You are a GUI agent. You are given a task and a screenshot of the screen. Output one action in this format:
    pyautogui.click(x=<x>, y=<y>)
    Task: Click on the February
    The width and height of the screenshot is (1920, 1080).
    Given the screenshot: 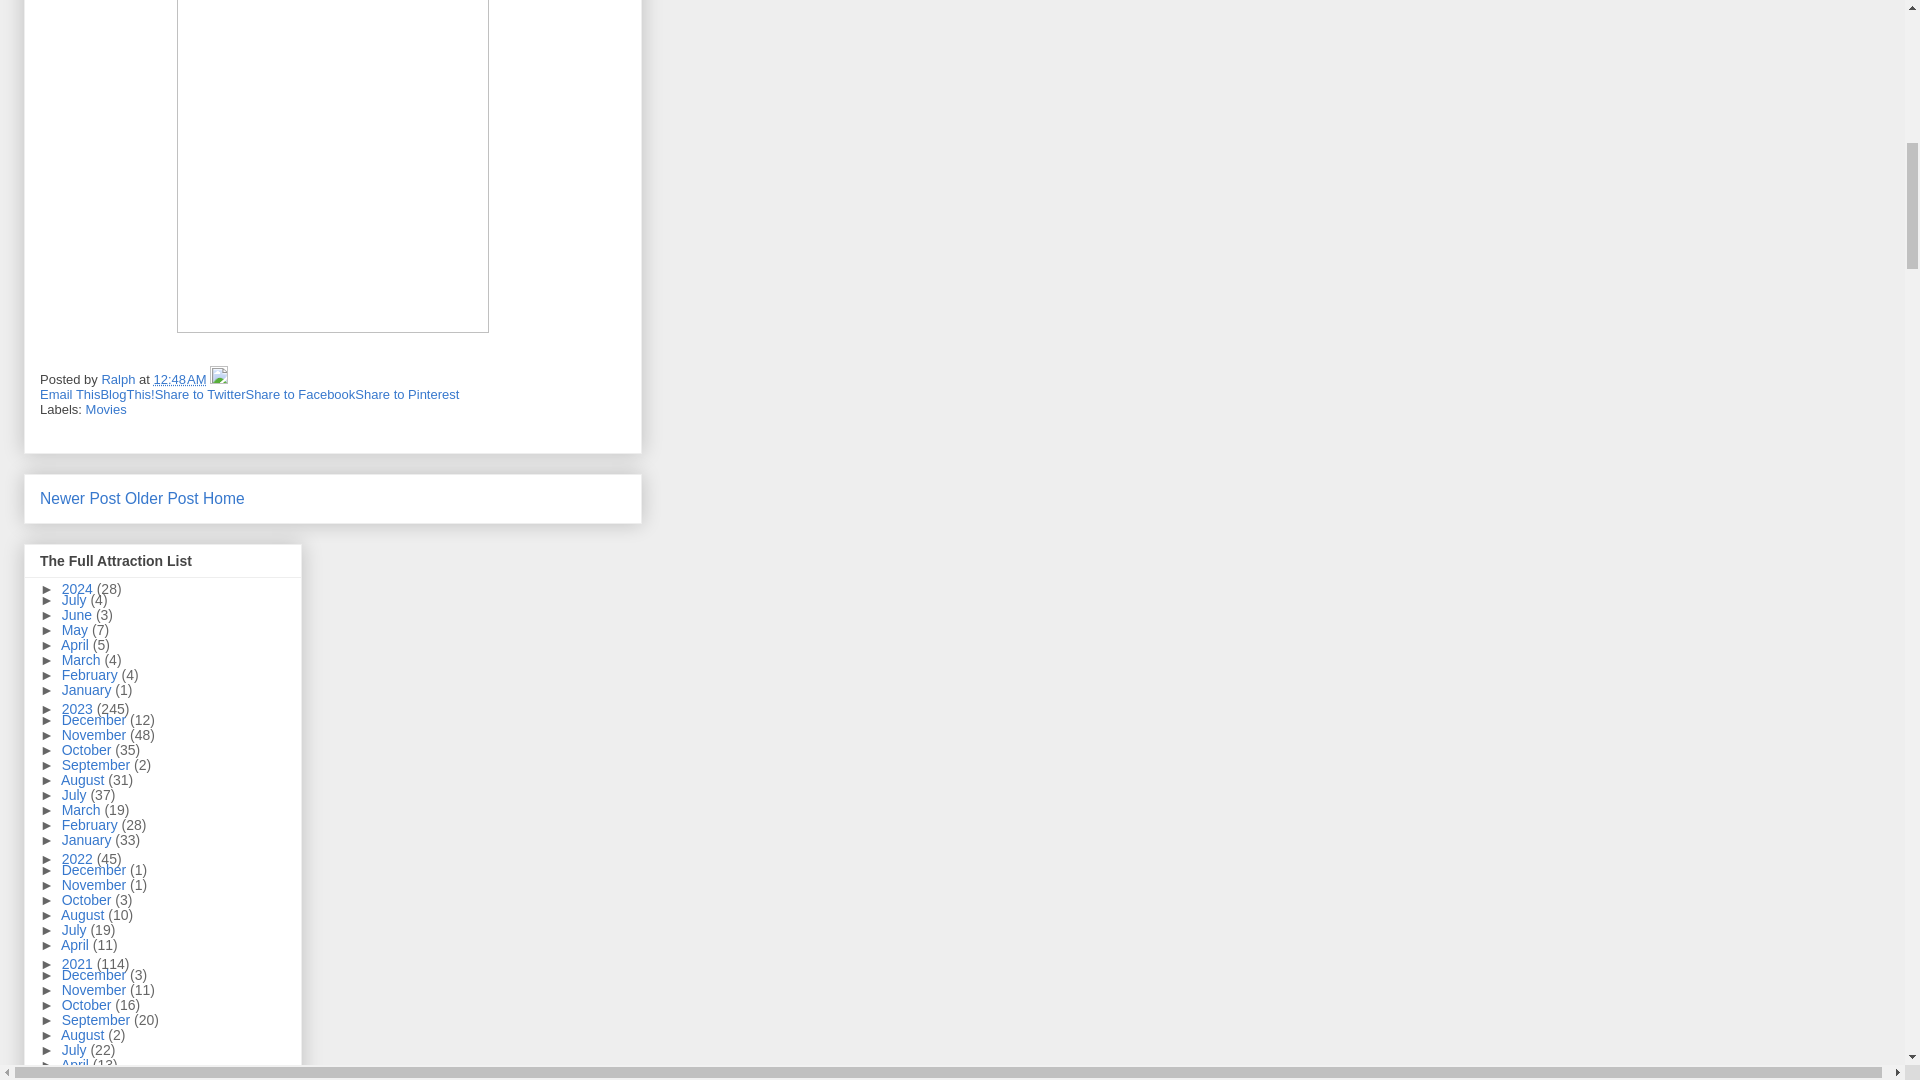 What is the action you would take?
    pyautogui.click(x=92, y=674)
    